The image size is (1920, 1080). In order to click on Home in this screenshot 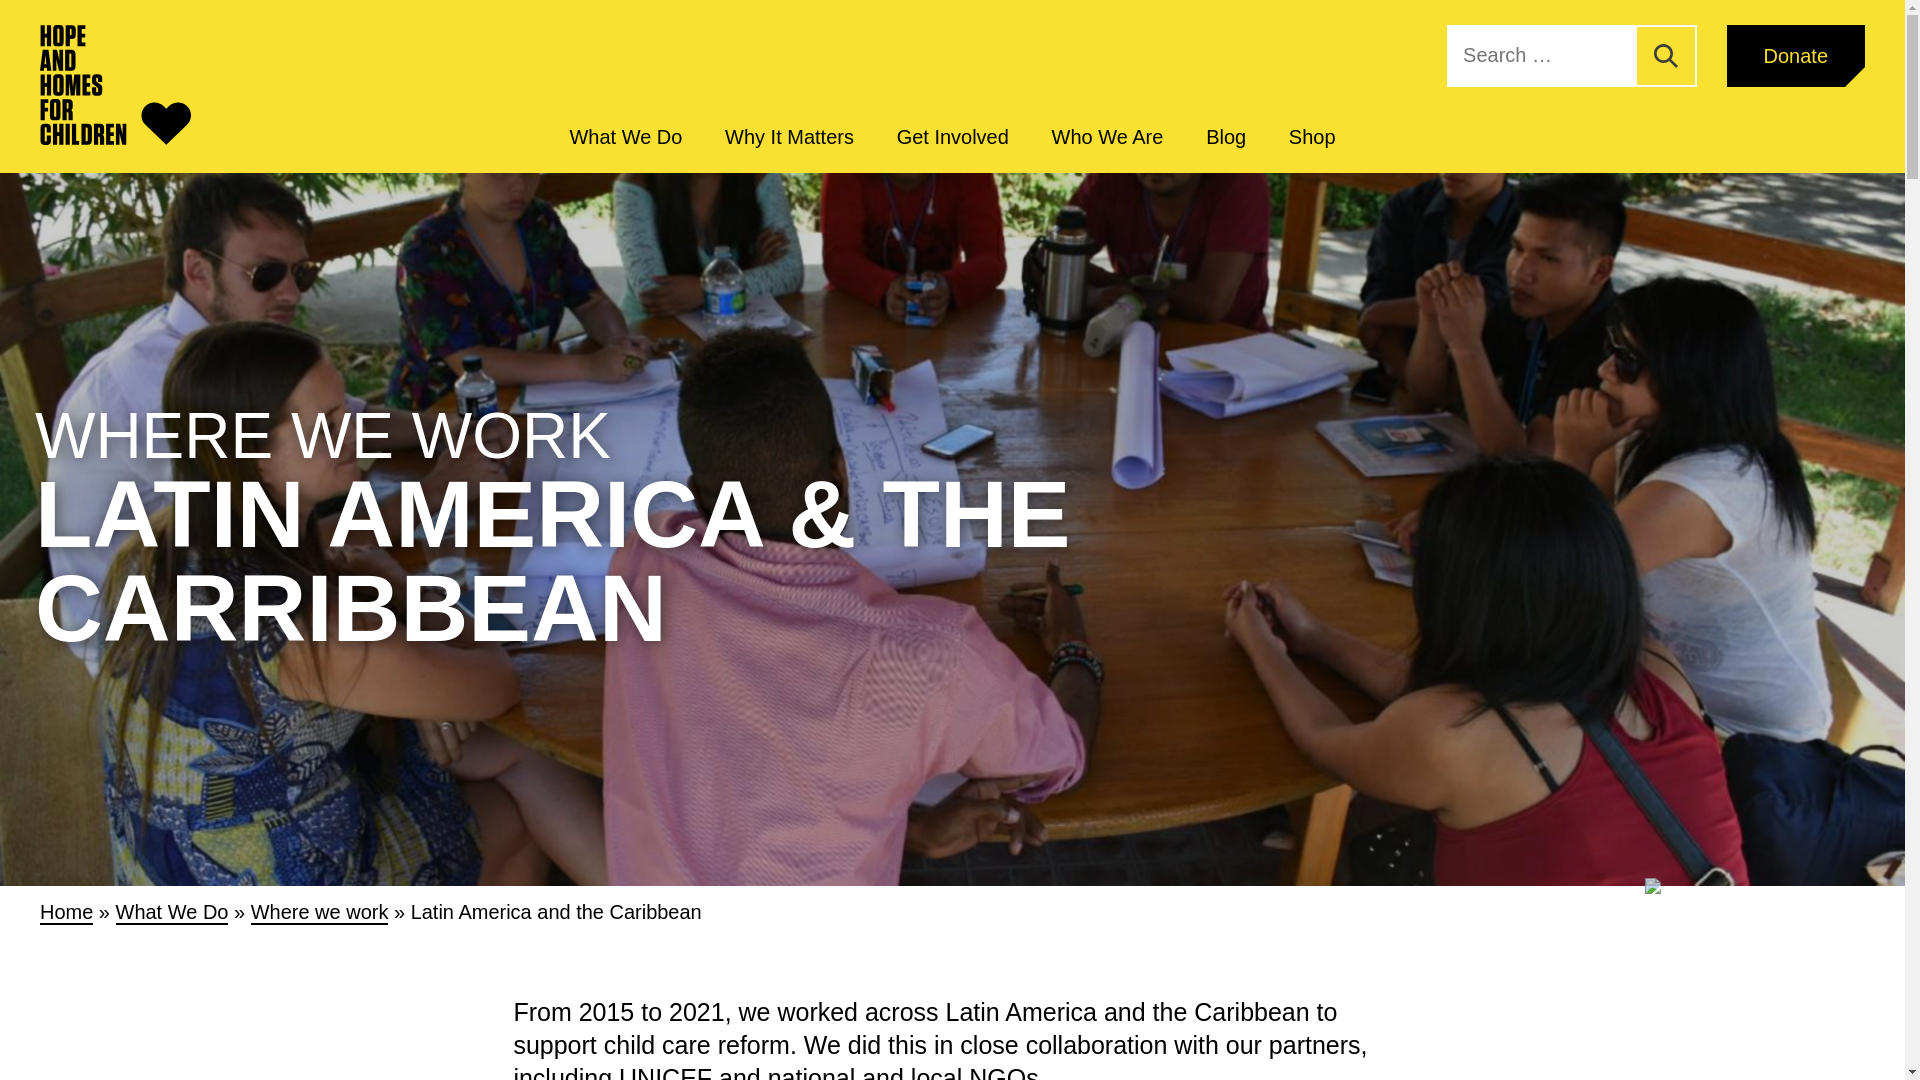, I will do `click(66, 912)`.